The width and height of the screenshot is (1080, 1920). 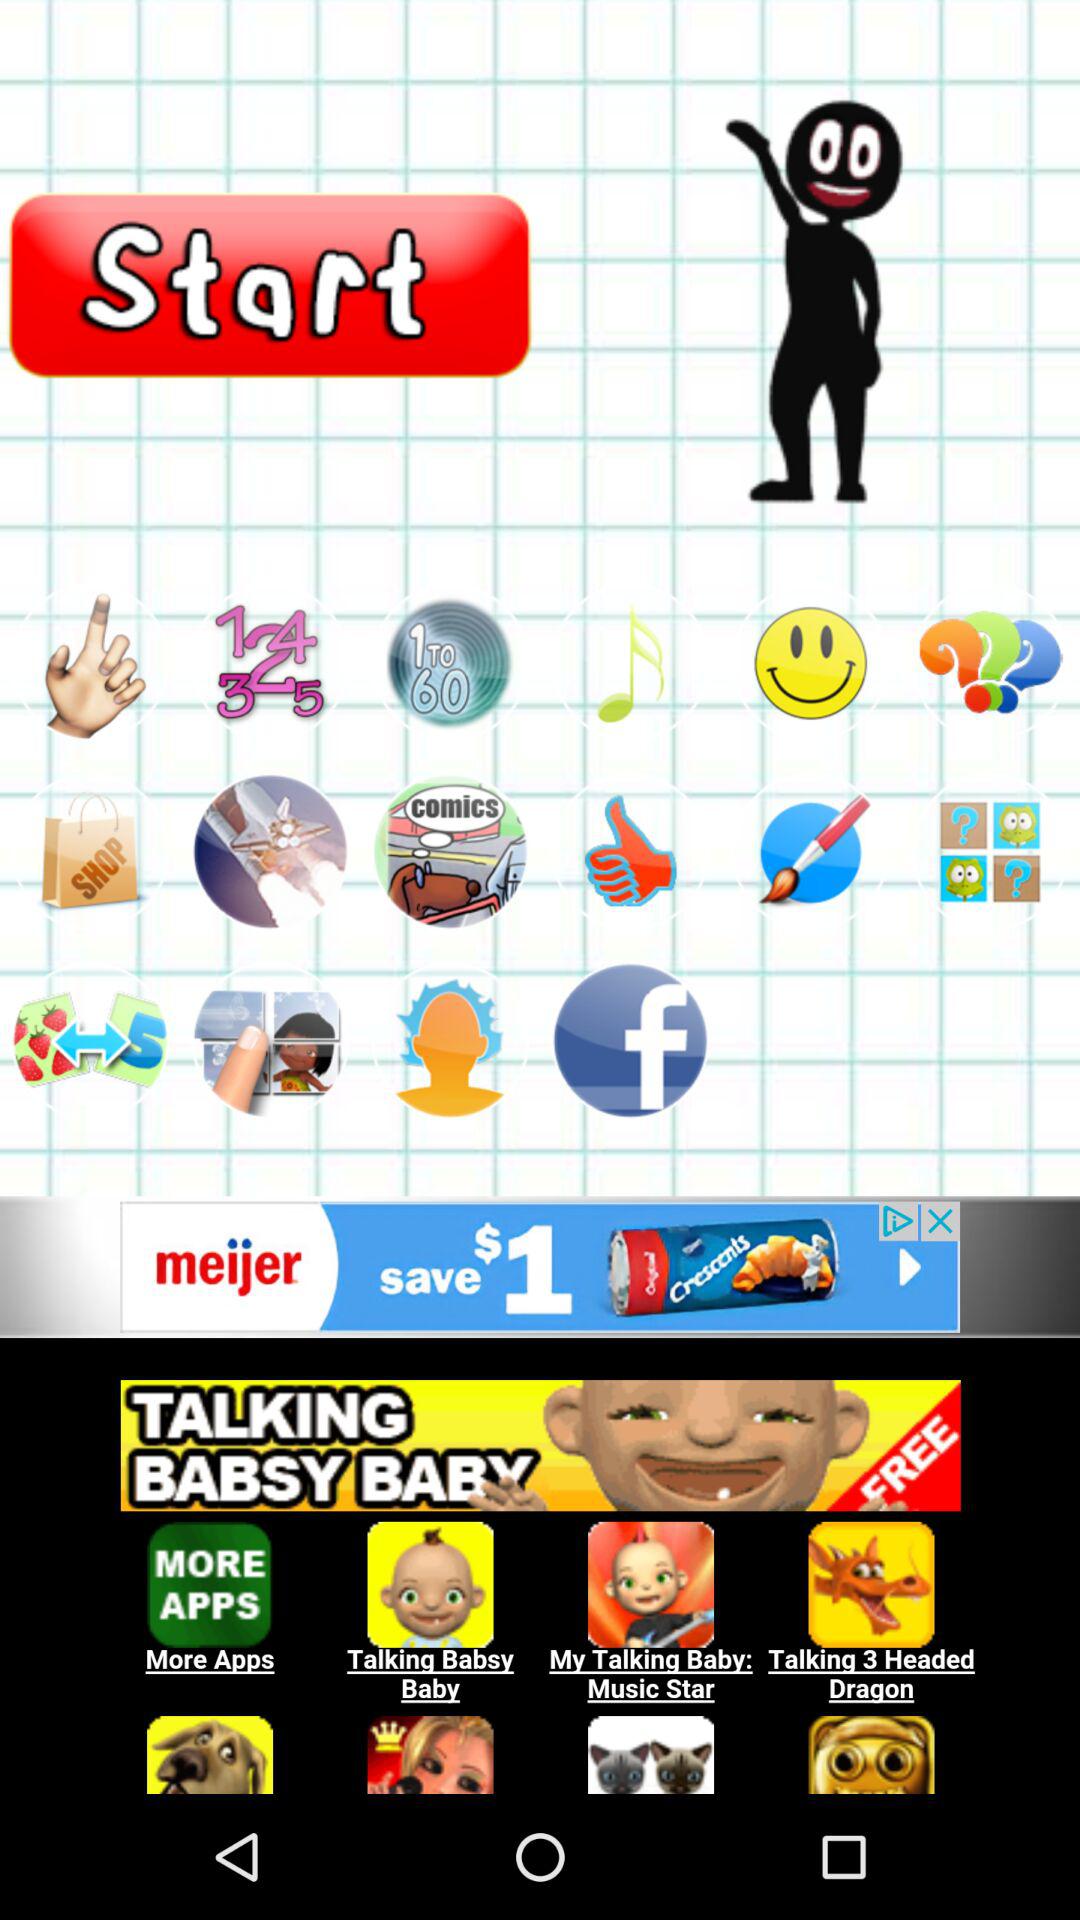 I want to click on save 1 at meijer crescent rolls, so click(x=540, y=1266).